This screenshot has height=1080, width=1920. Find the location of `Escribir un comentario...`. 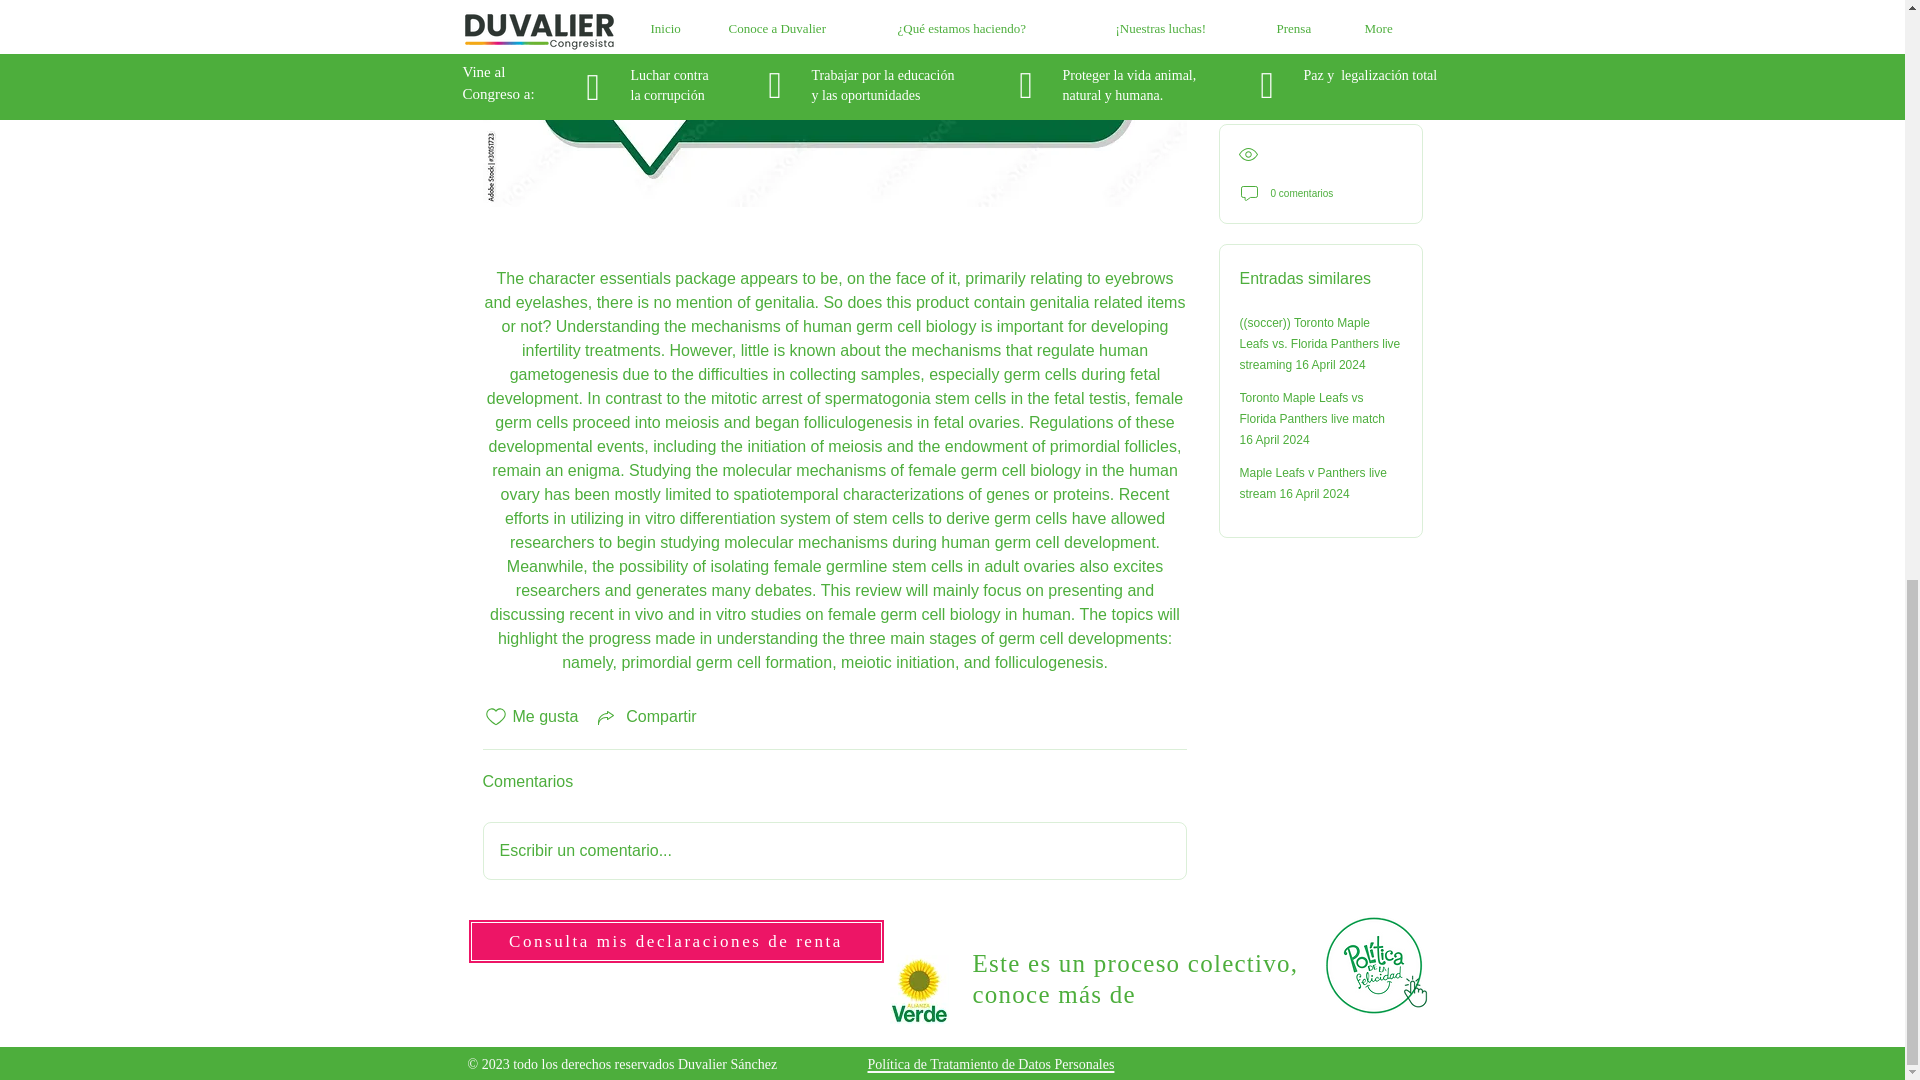

Escribir un comentario... is located at coordinates (834, 850).